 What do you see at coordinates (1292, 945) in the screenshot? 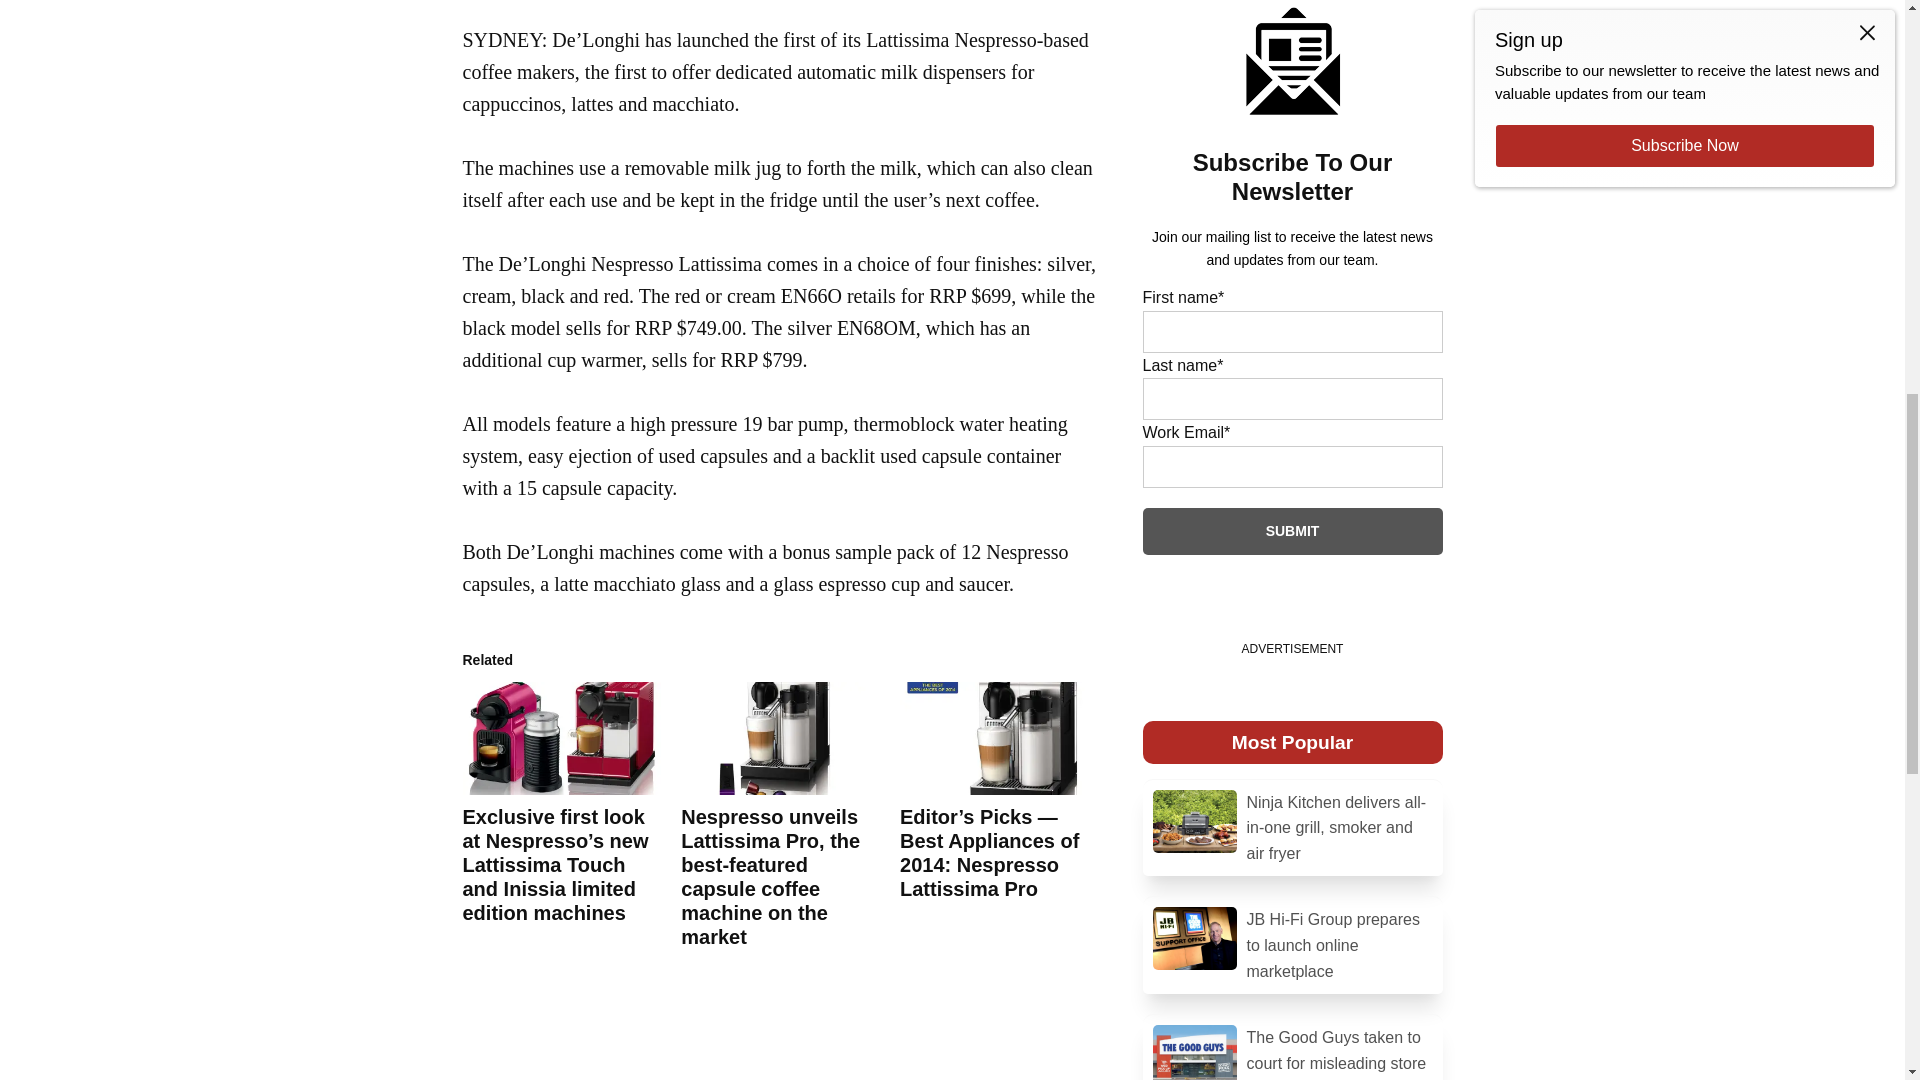
I see `JB Hi-Fi Group prepares to launch online marketplace` at bounding box center [1292, 945].